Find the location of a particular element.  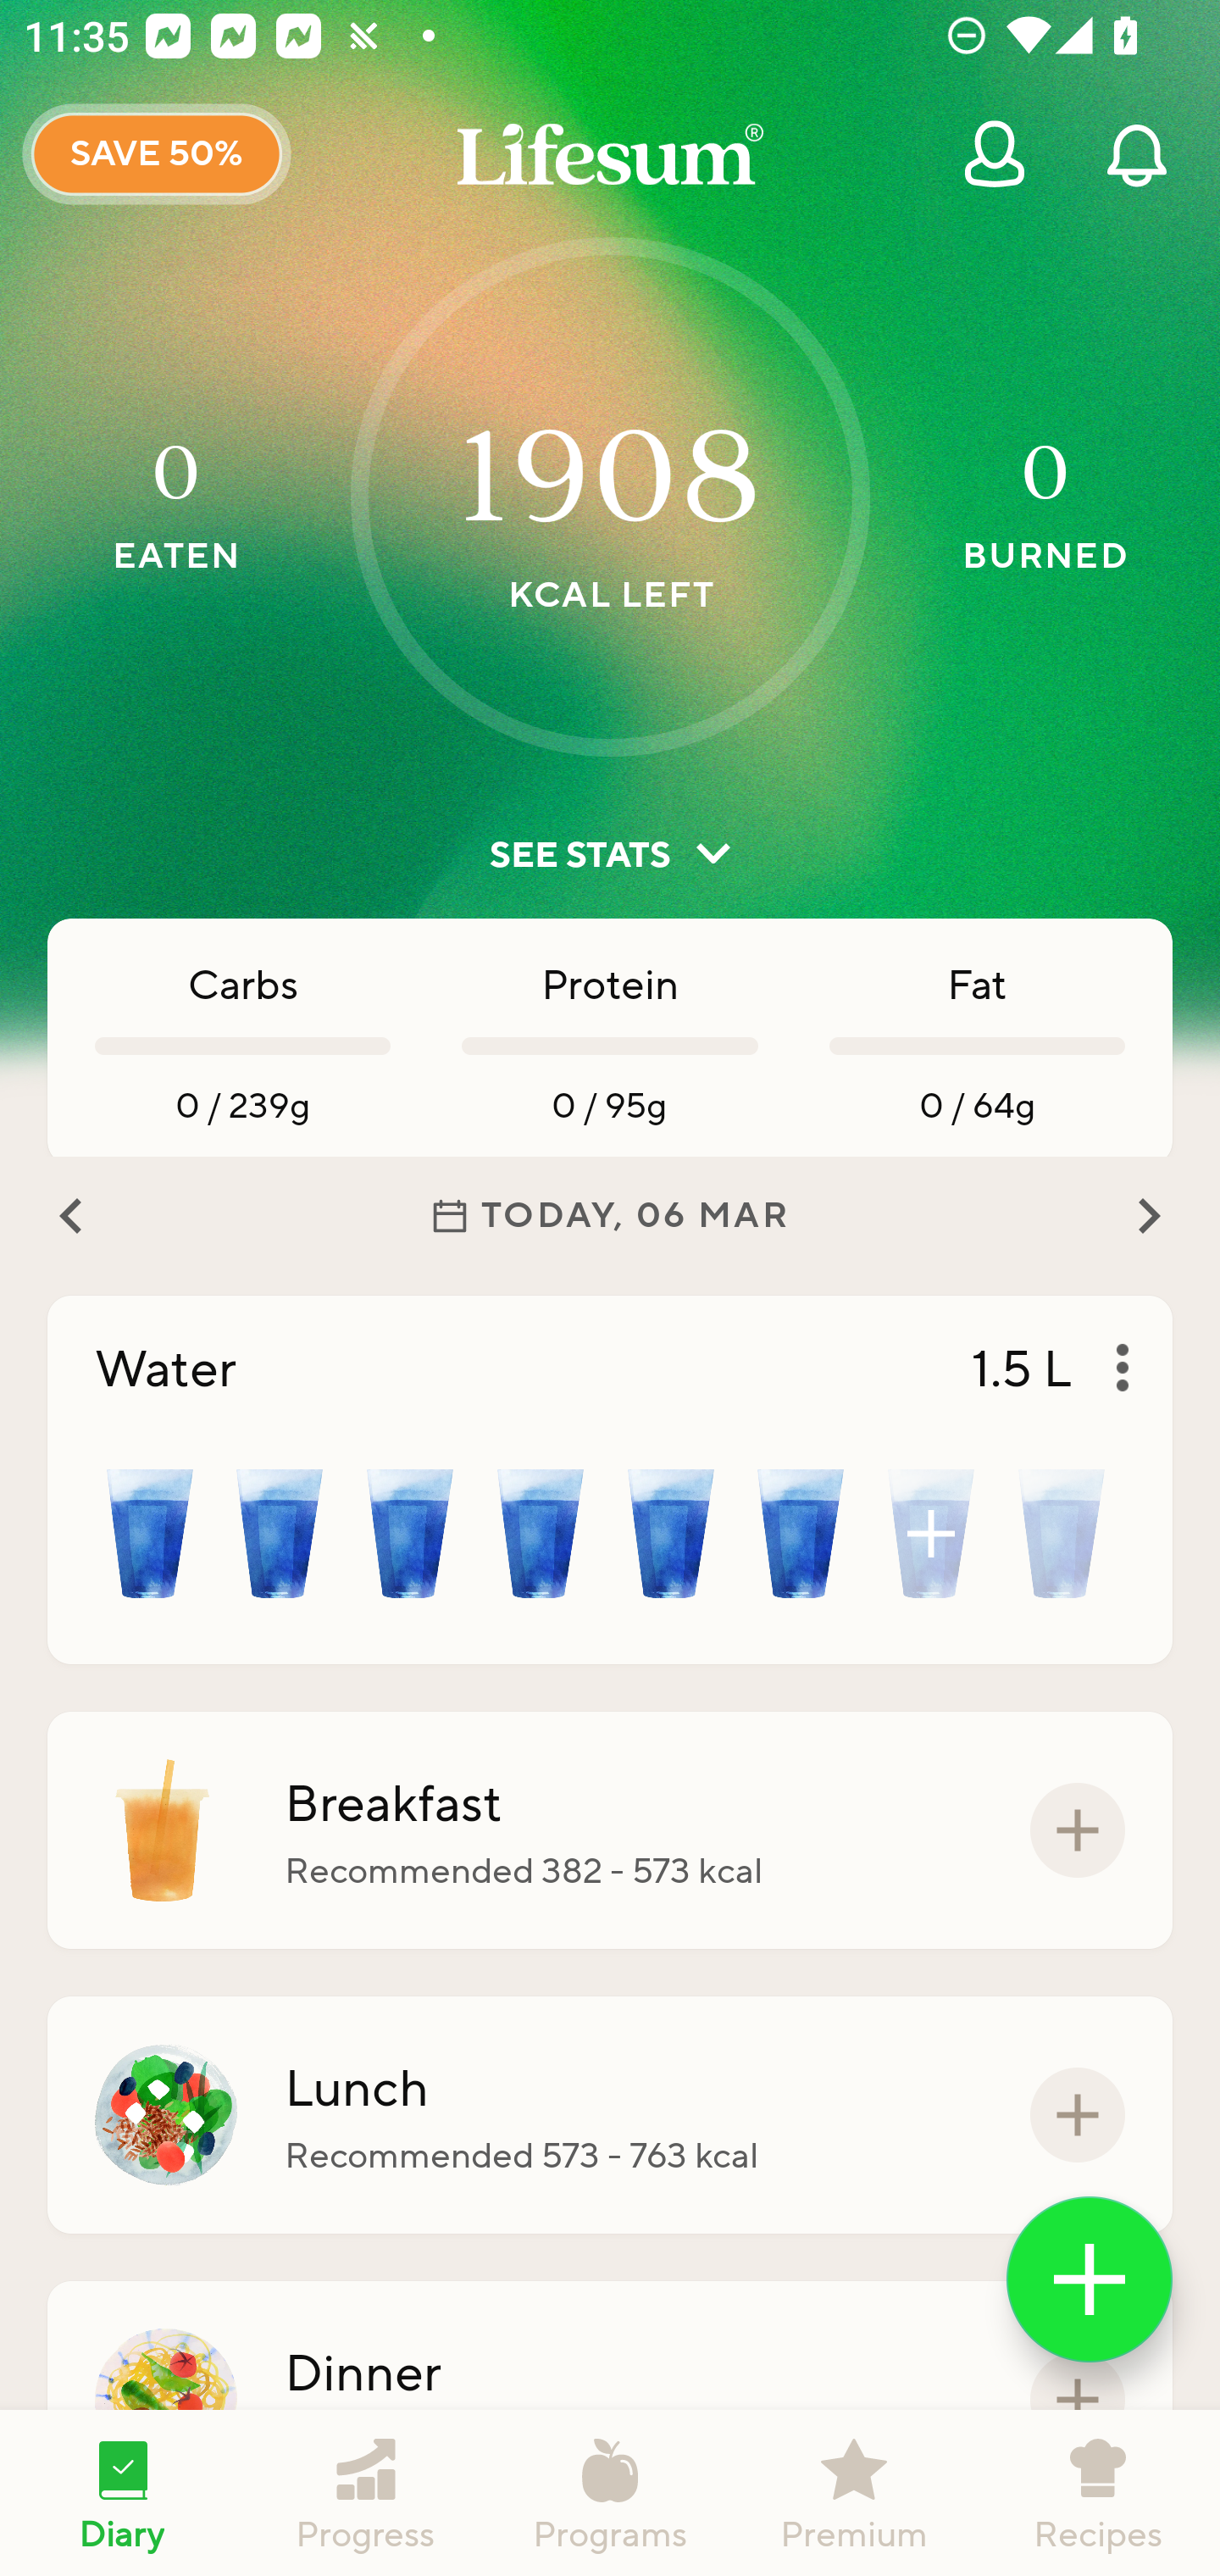

Programs is located at coordinates (610, 2493).